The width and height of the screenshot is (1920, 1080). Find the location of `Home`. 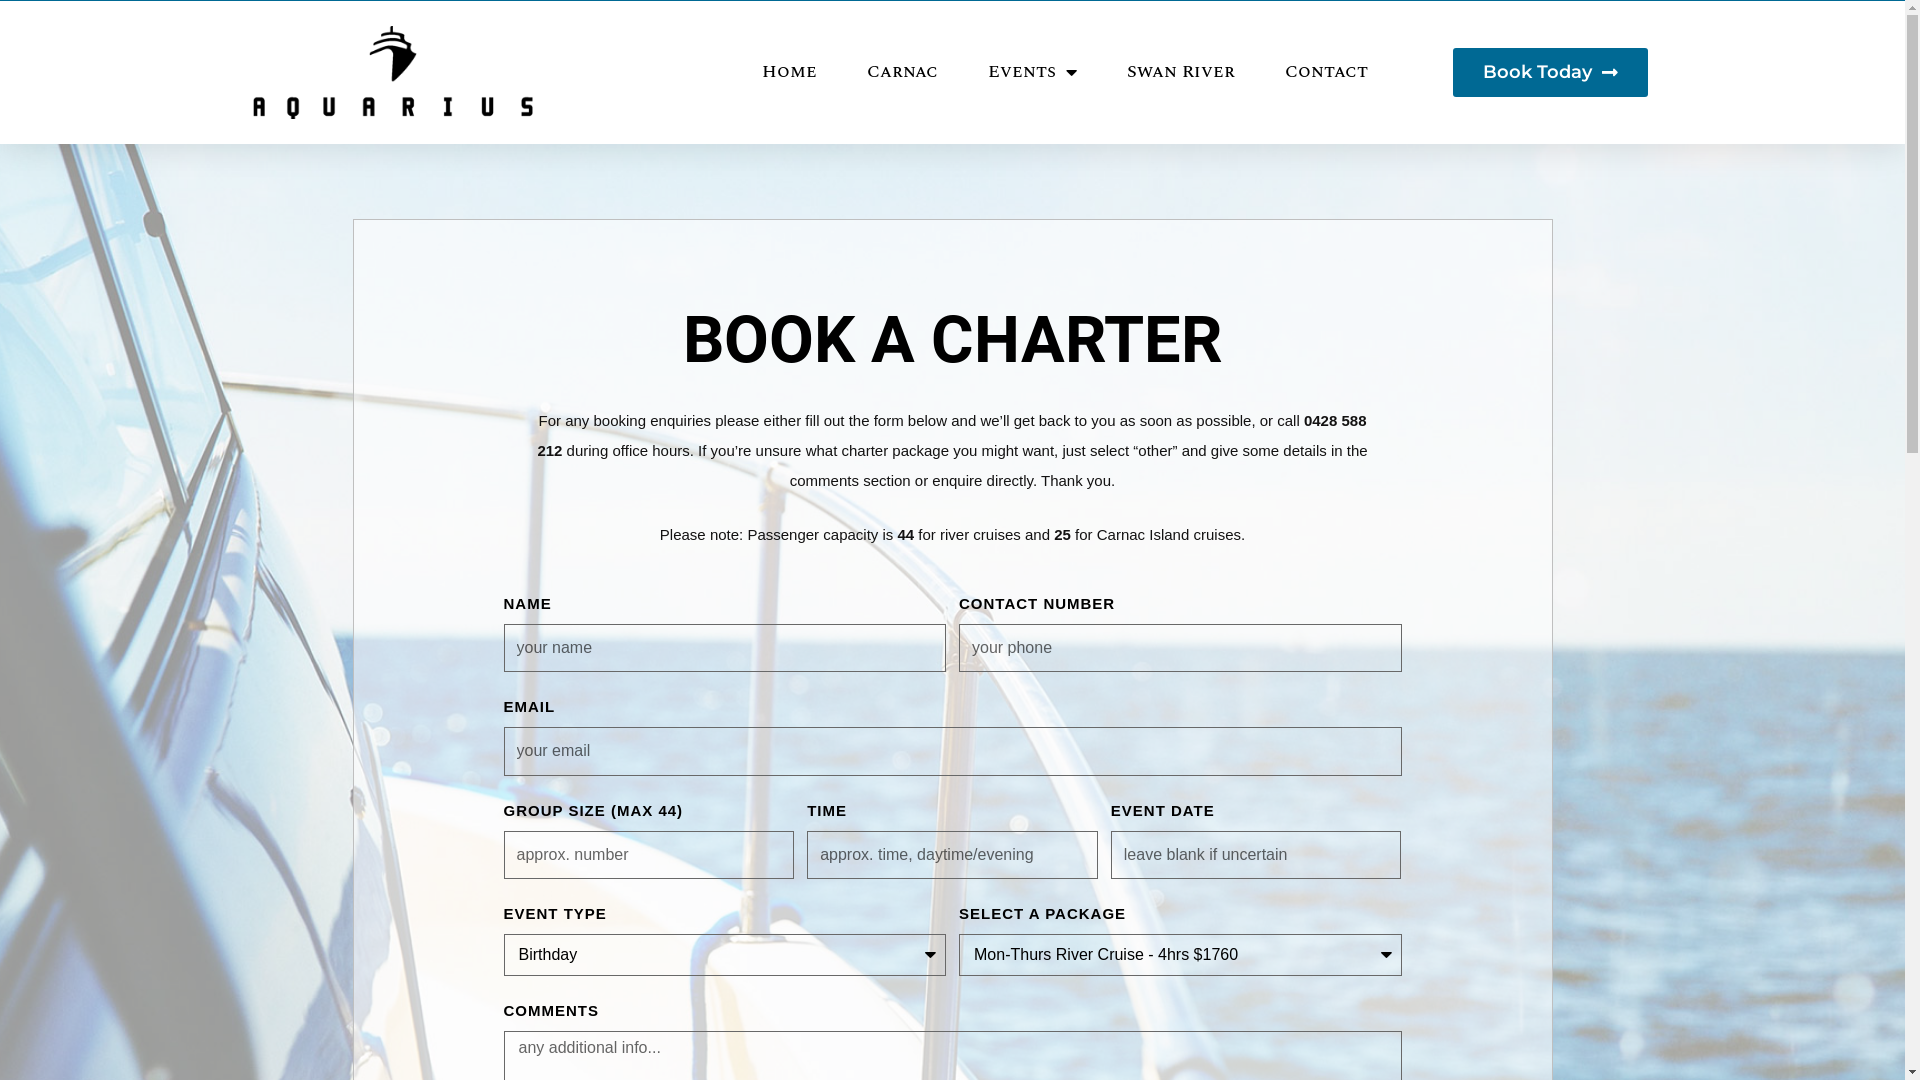

Home is located at coordinates (790, 72).